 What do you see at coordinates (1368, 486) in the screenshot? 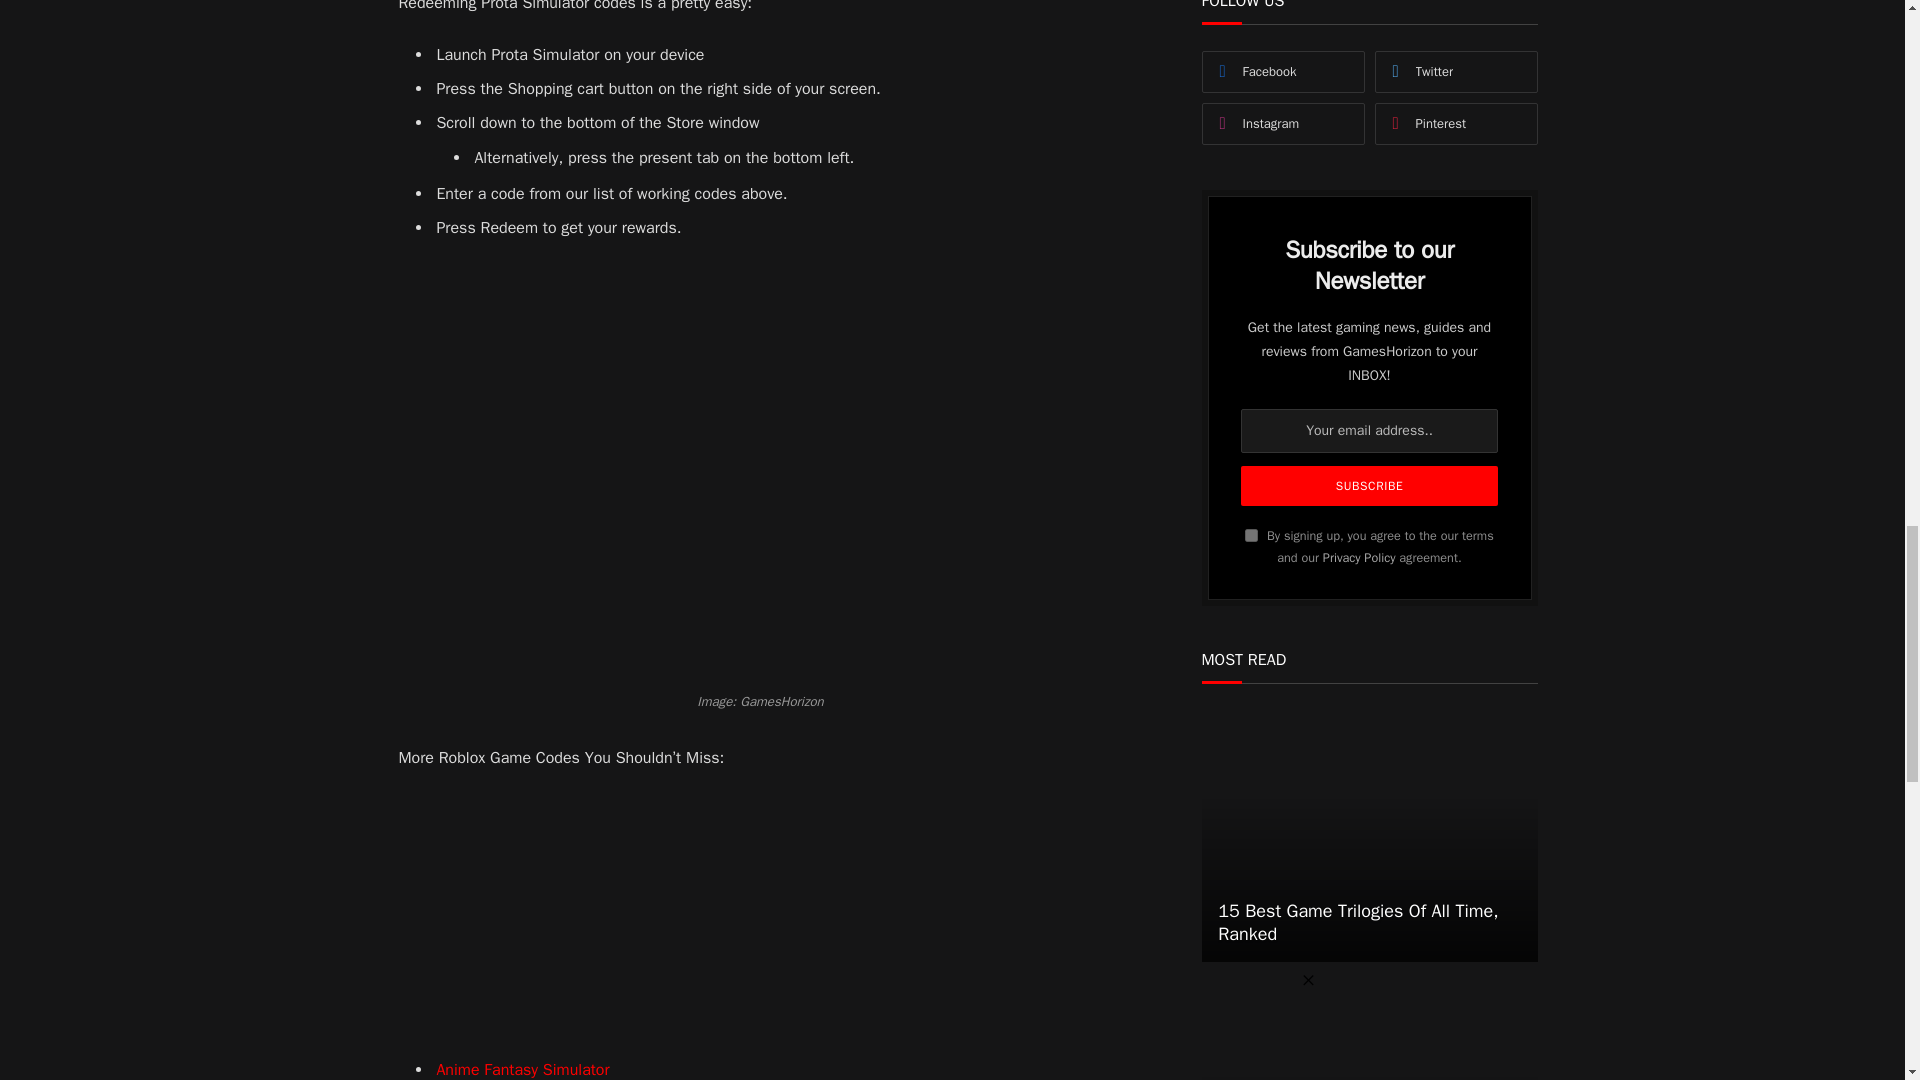
I see `SUBSCRIBE` at bounding box center [1368, 486].